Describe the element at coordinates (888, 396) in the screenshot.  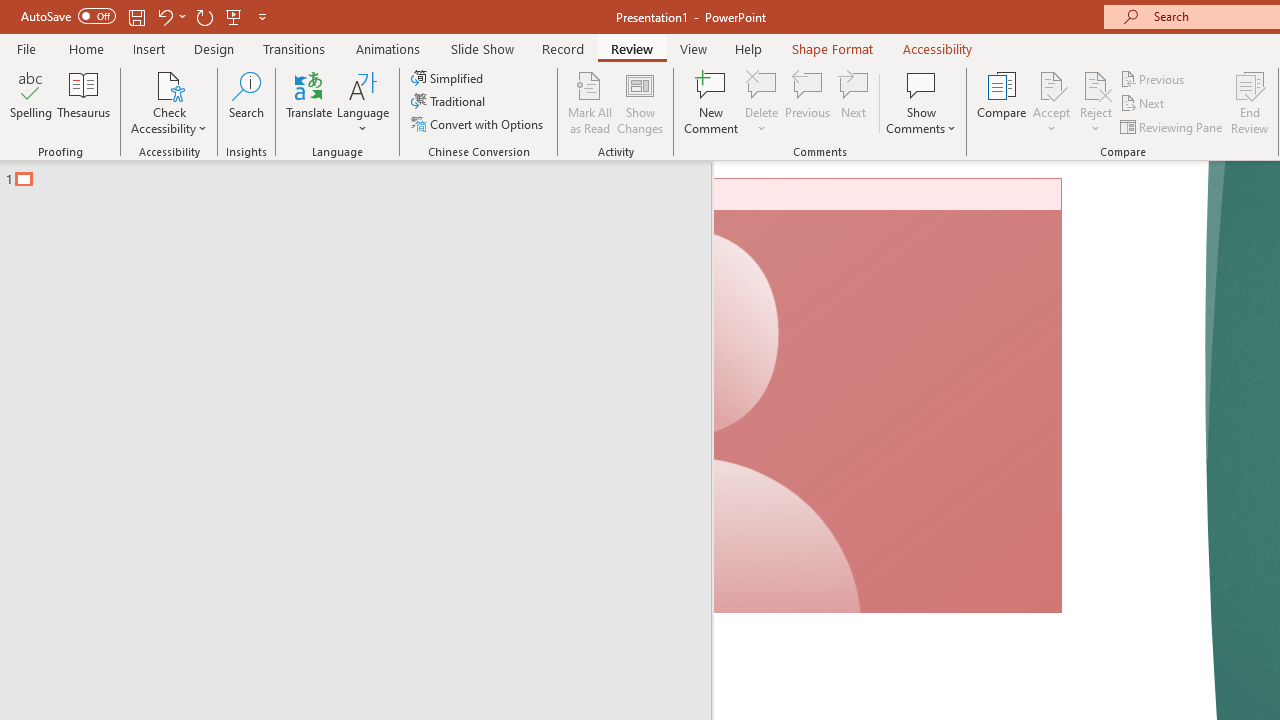
I see `Camera 7, No camera detected.` at that location.